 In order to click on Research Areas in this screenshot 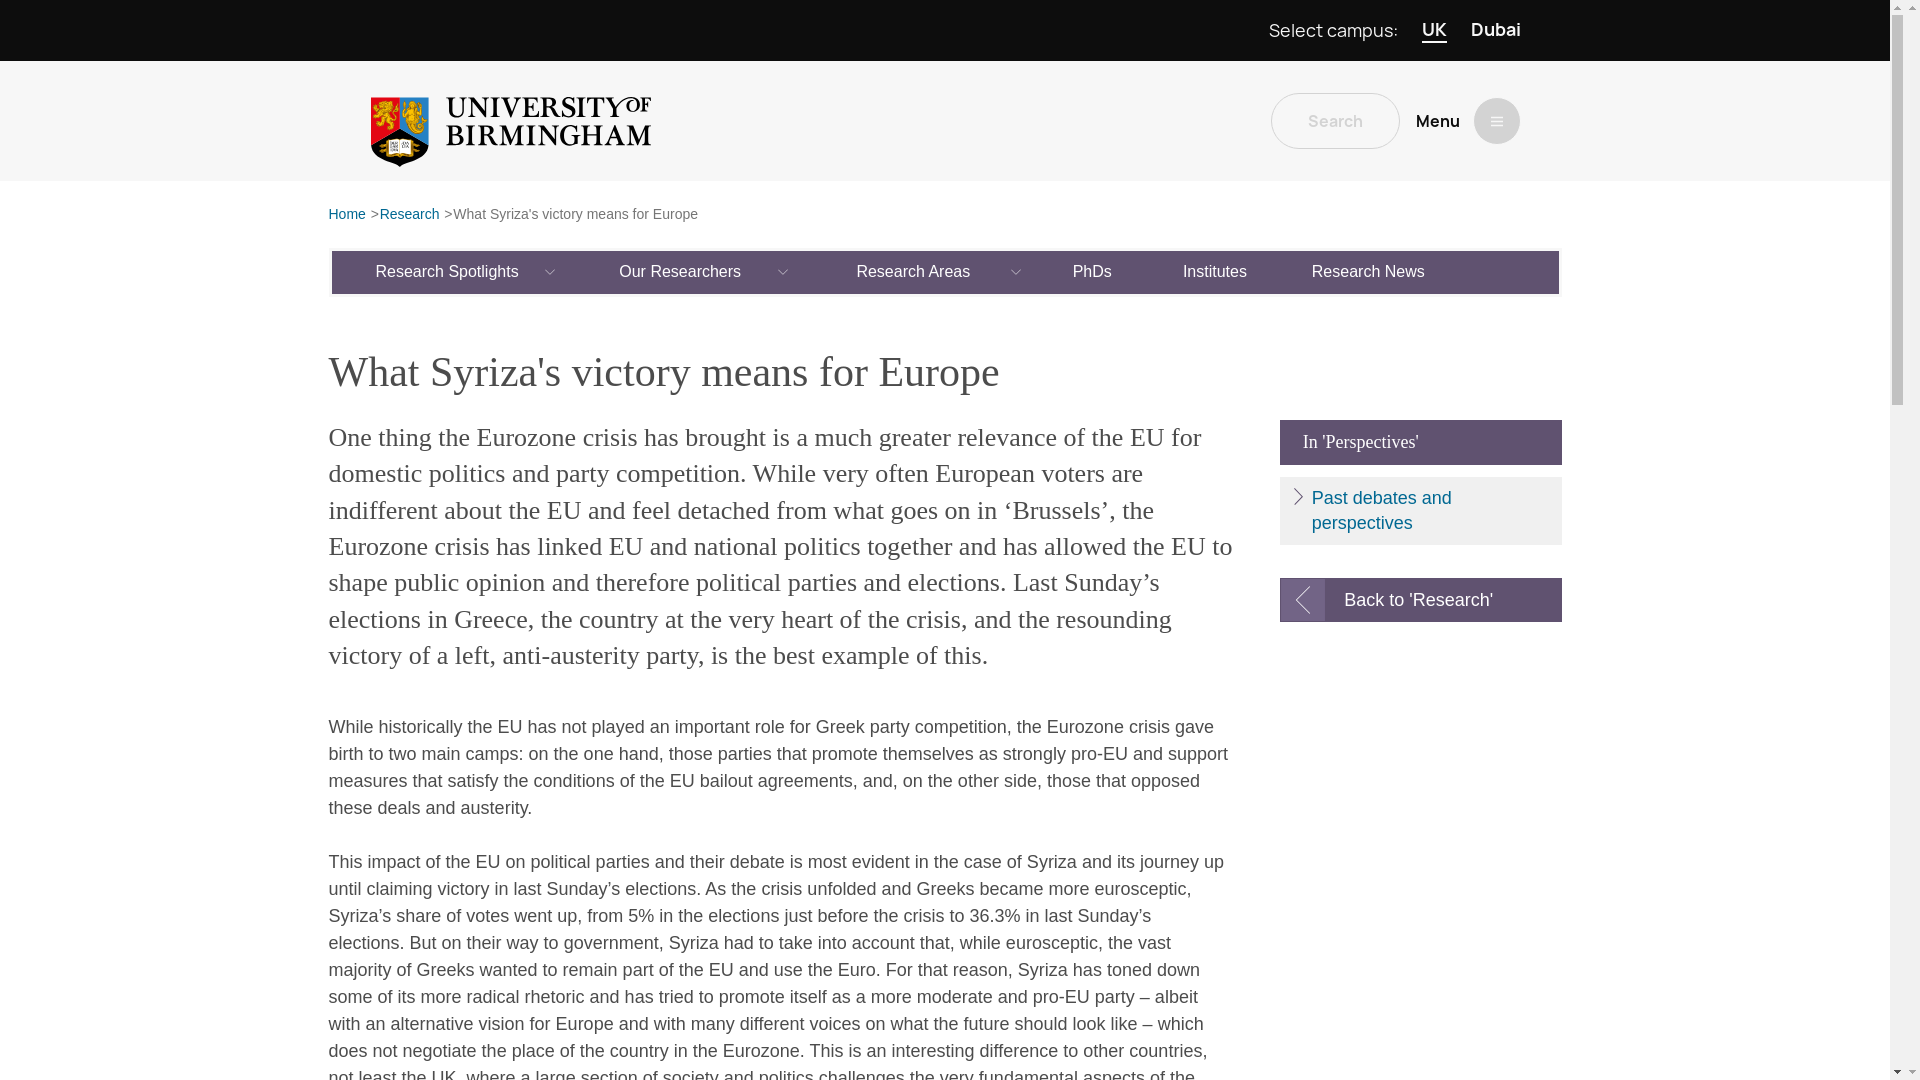, I will do `click(914, 271)`.